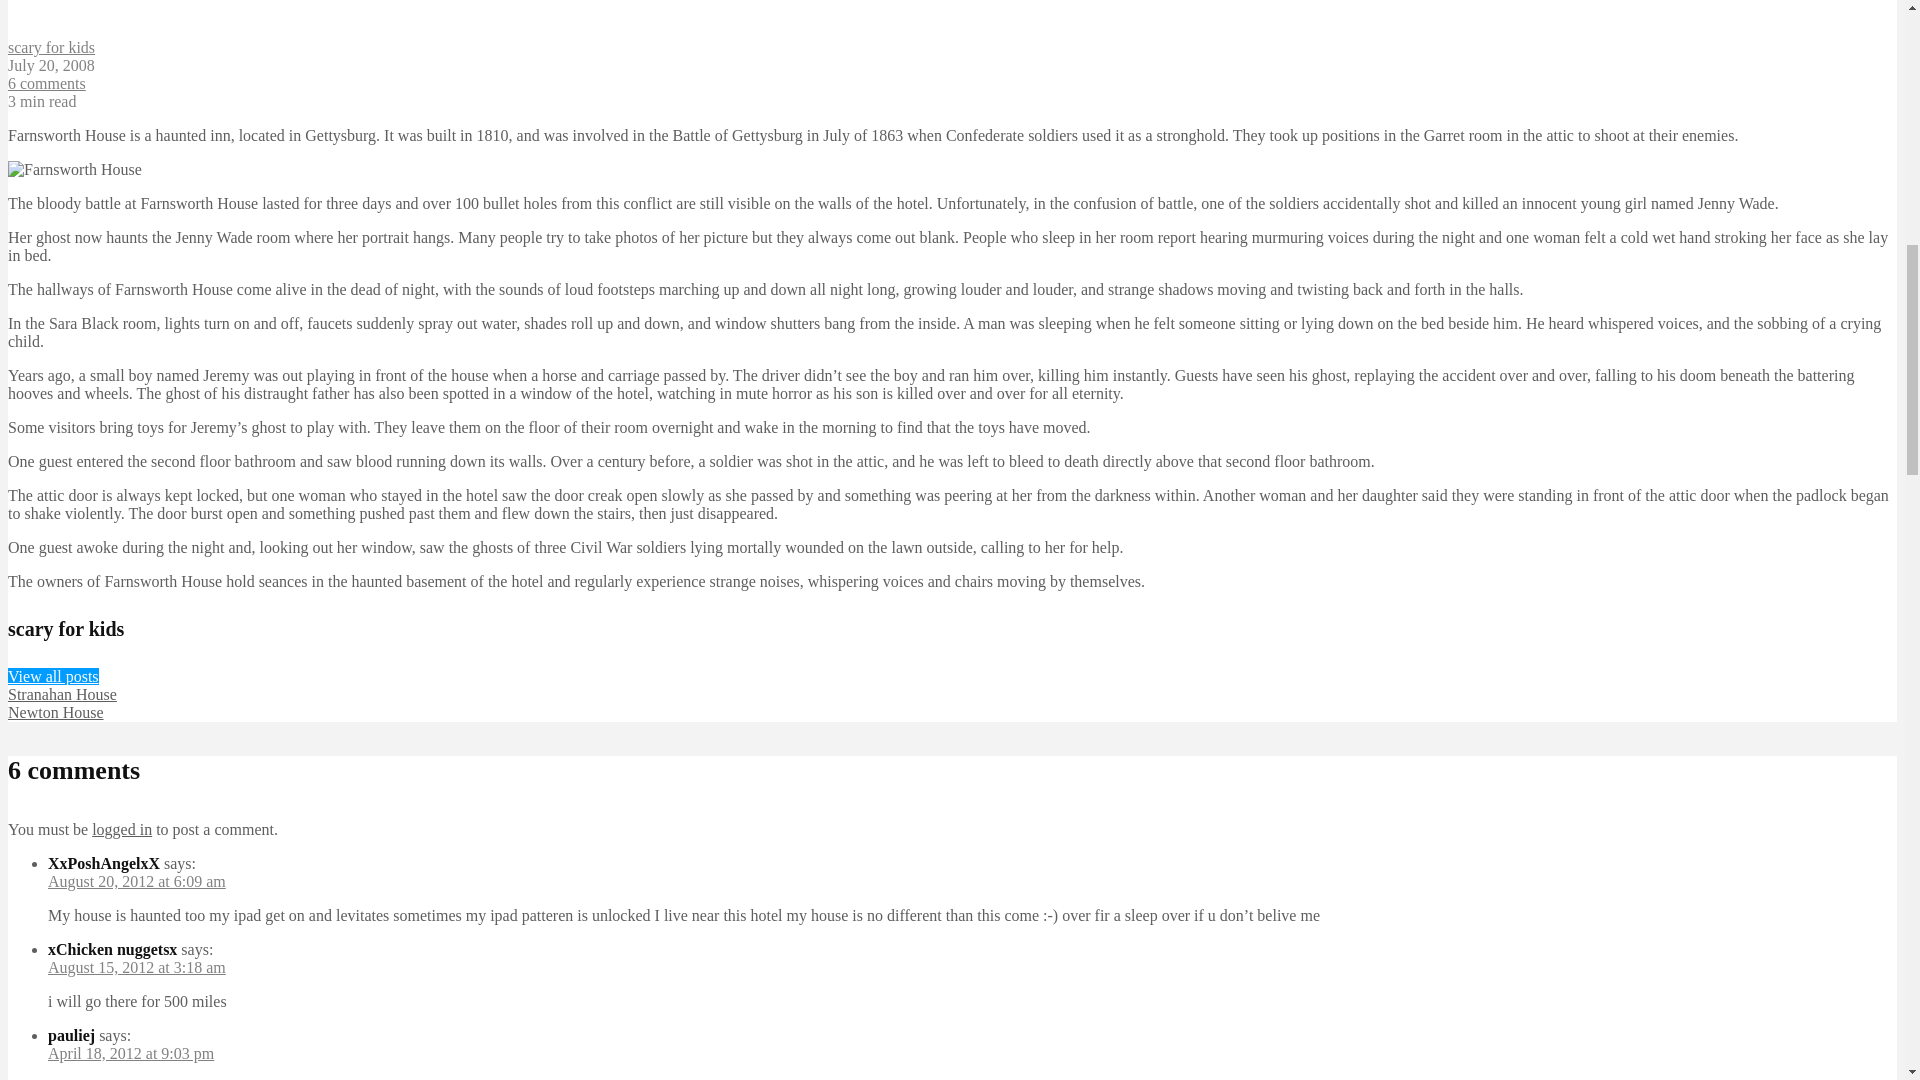 The image size is (1920, 1080). I want to click on April 18, 2012 at 9:03 pm, so click(130, 1053).